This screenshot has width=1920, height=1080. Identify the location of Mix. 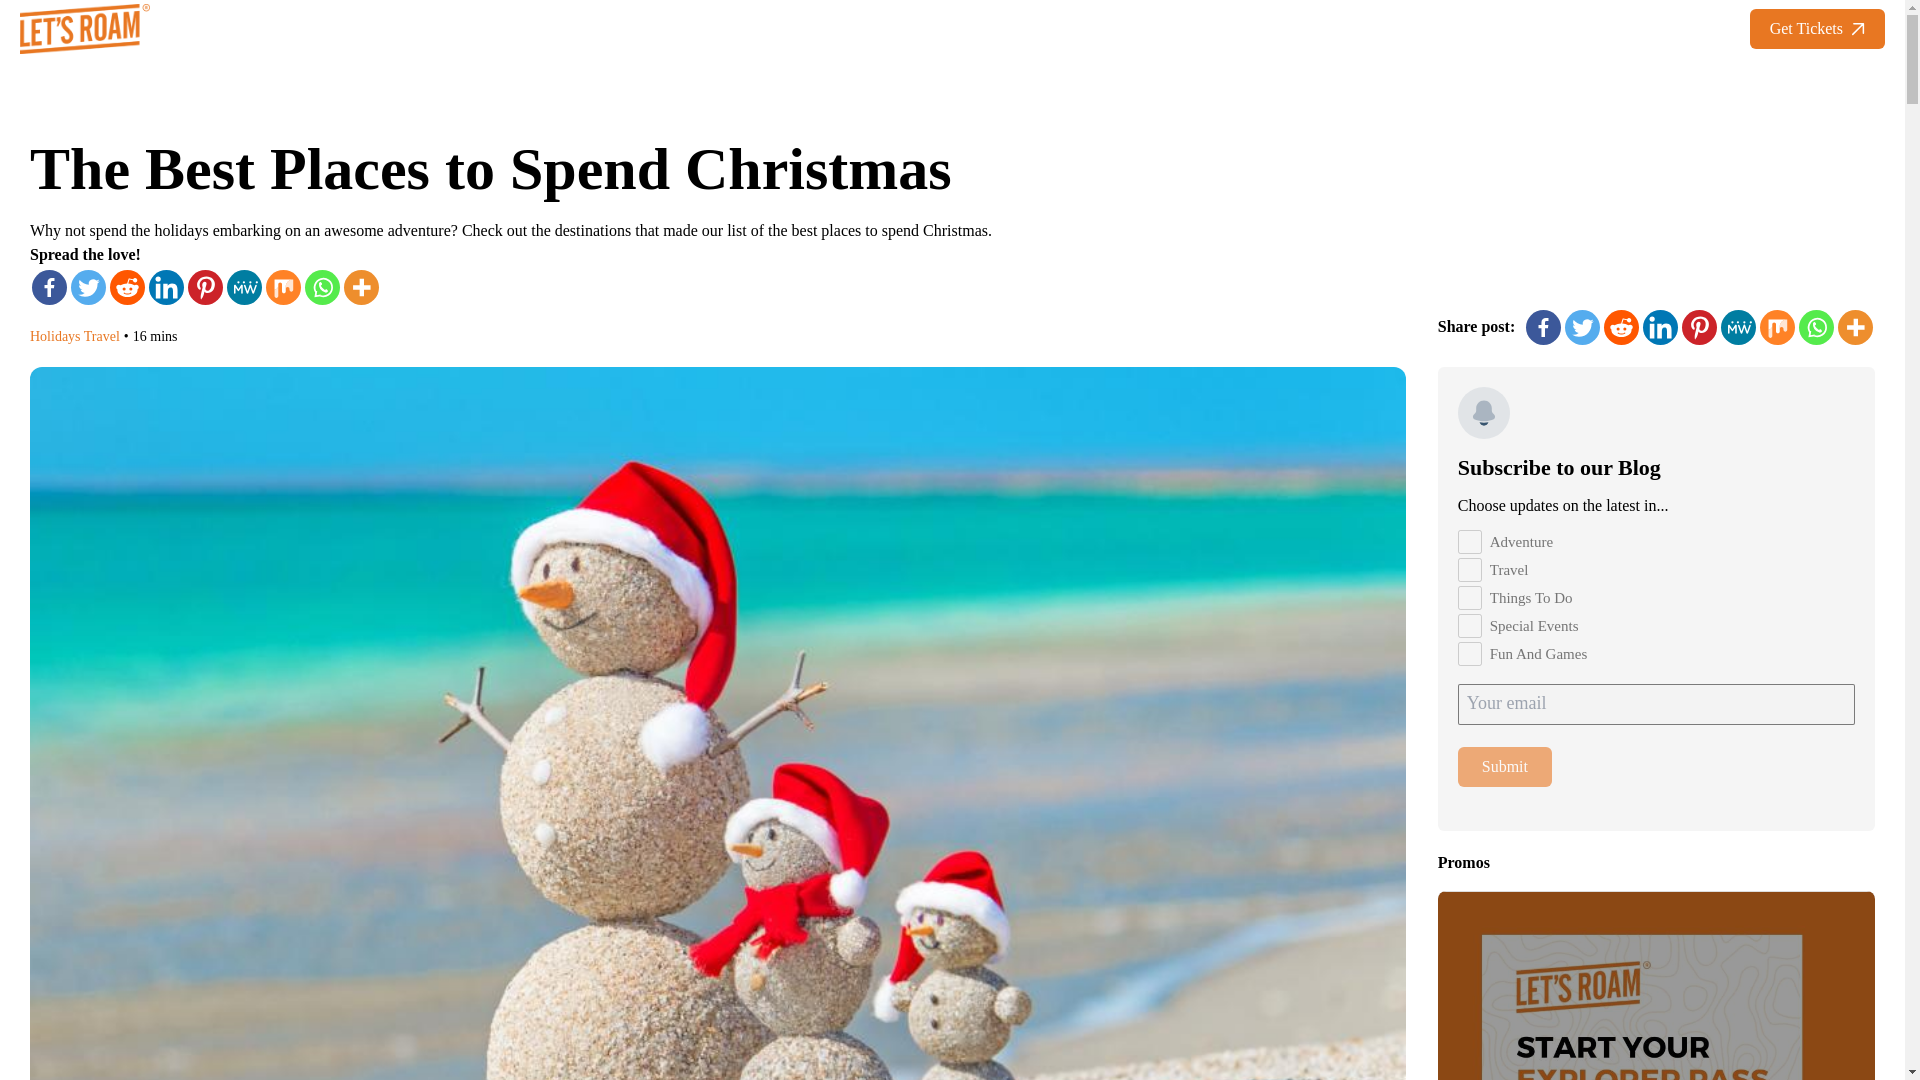
(284, 287).